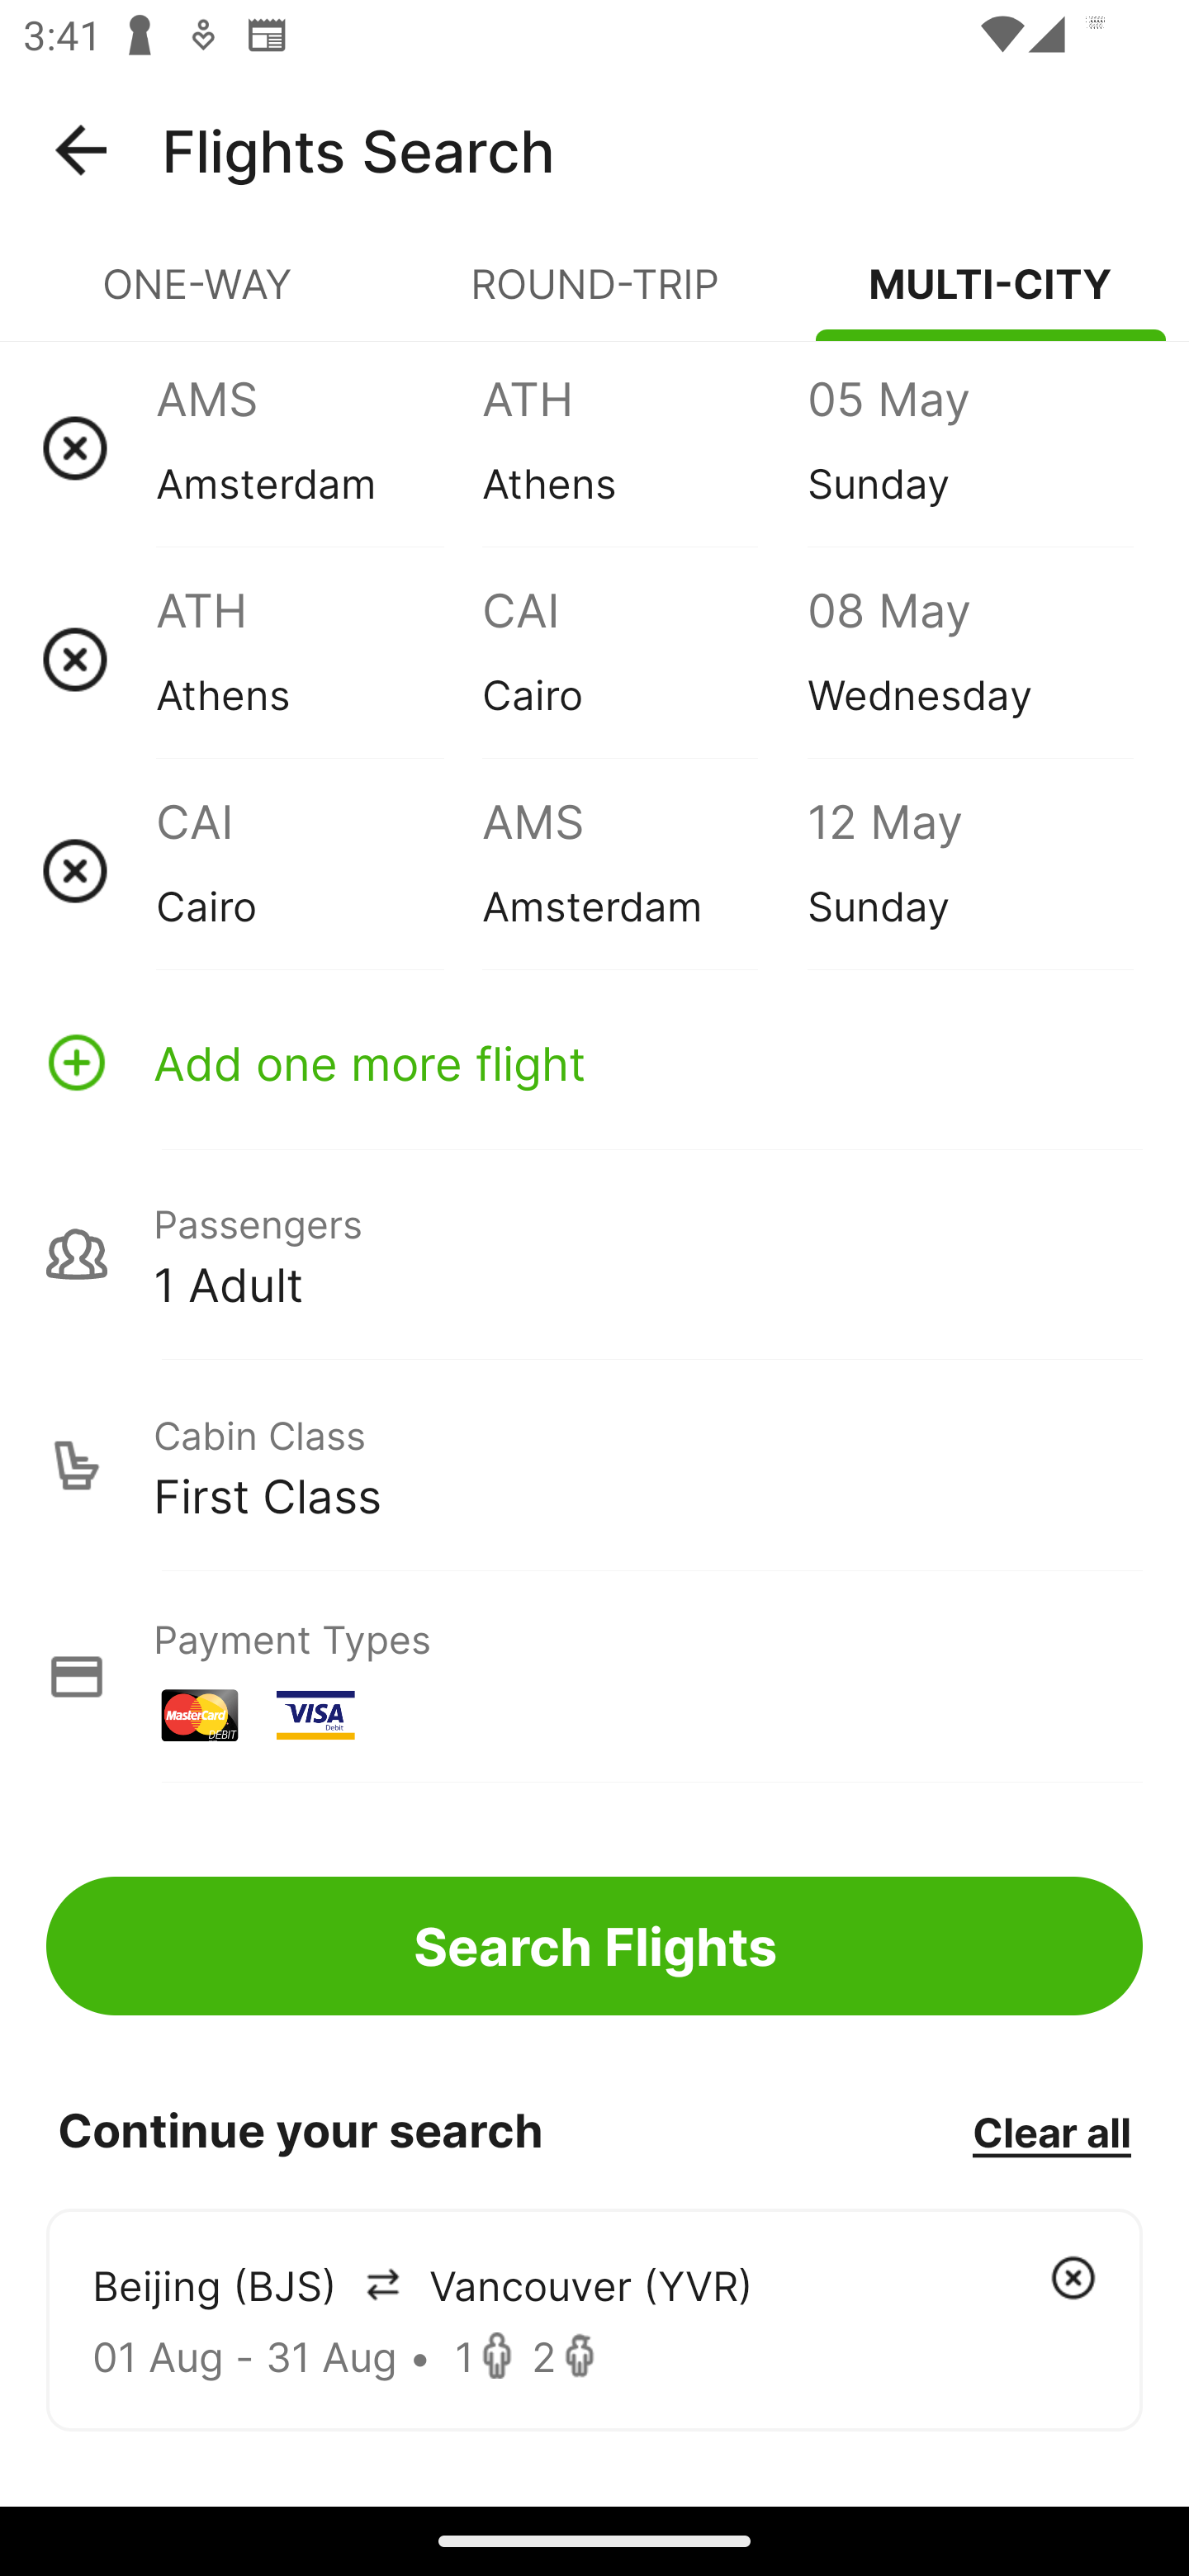 This screenshot has width=1189, height=2576. I want to click on Search Flights, so click(594, 1945).